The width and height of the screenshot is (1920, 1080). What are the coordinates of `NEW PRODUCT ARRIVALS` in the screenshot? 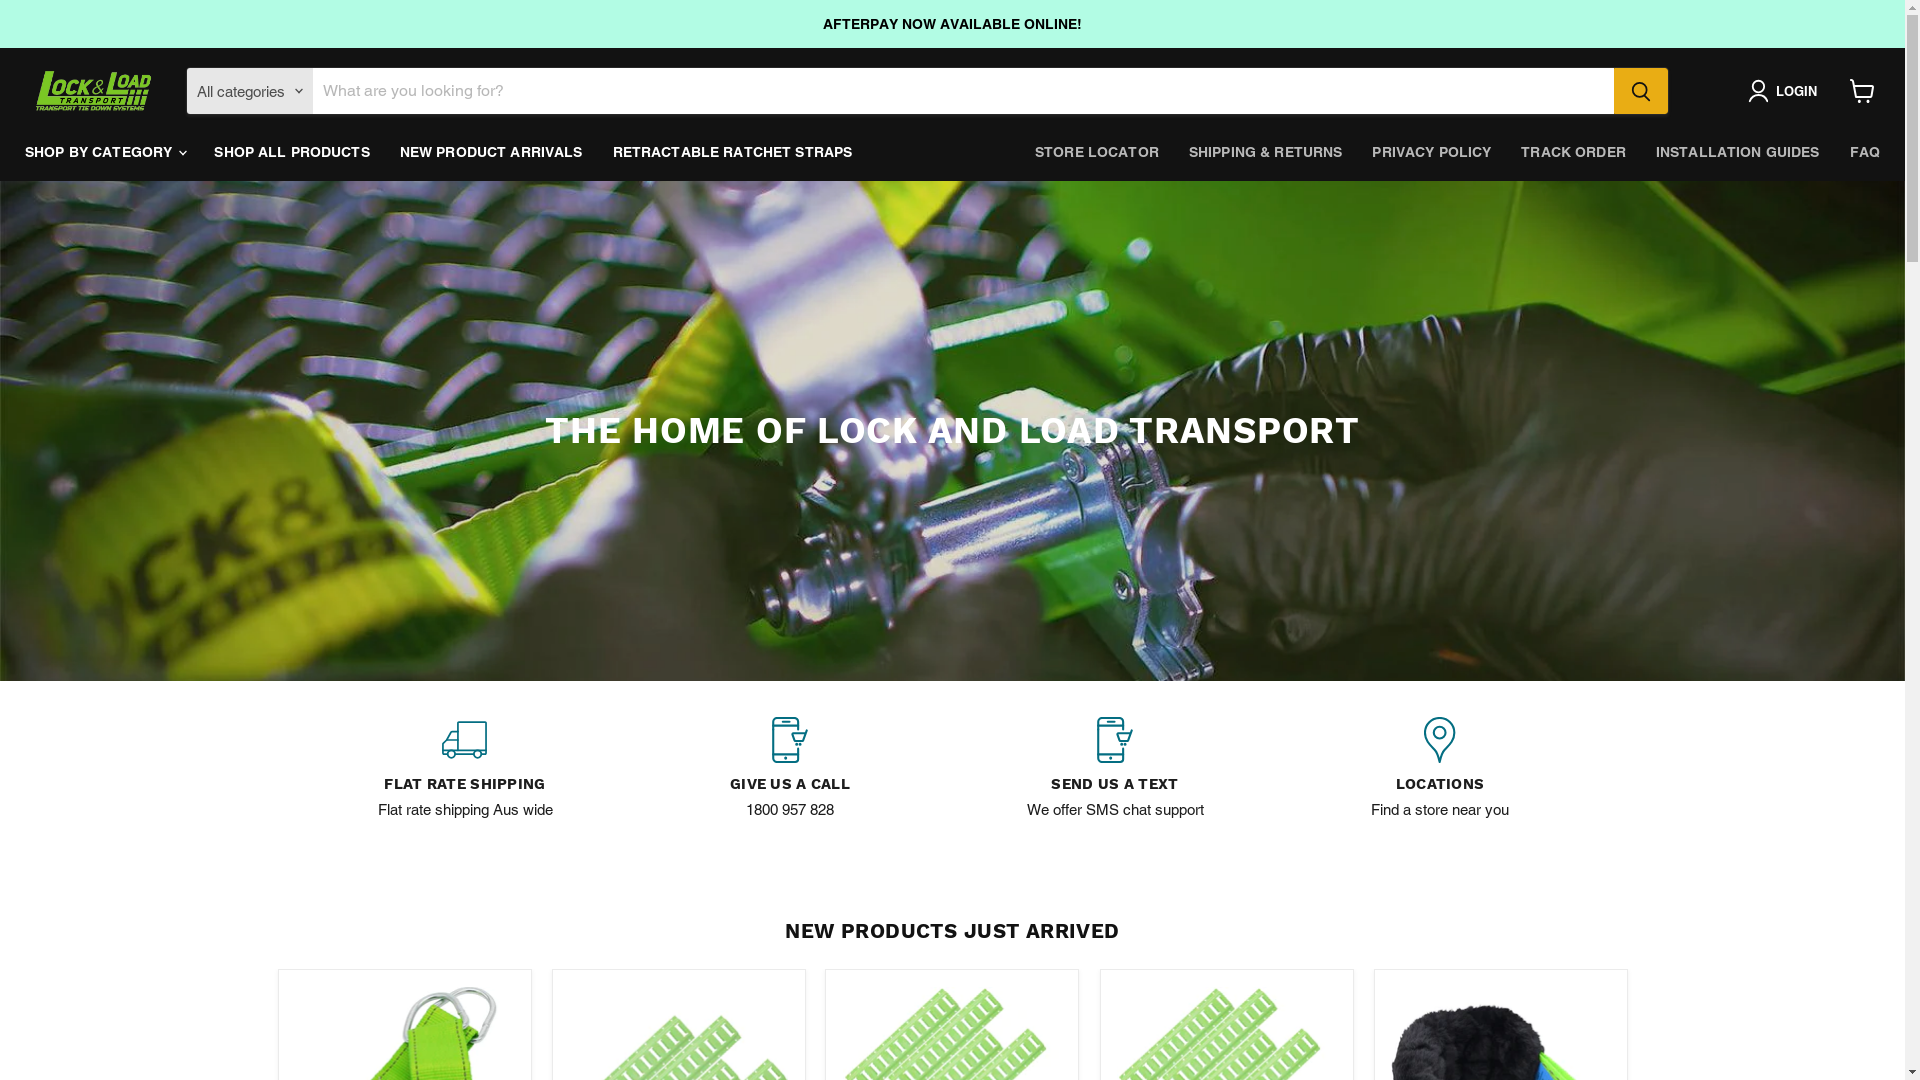 It's located at (492, 152).